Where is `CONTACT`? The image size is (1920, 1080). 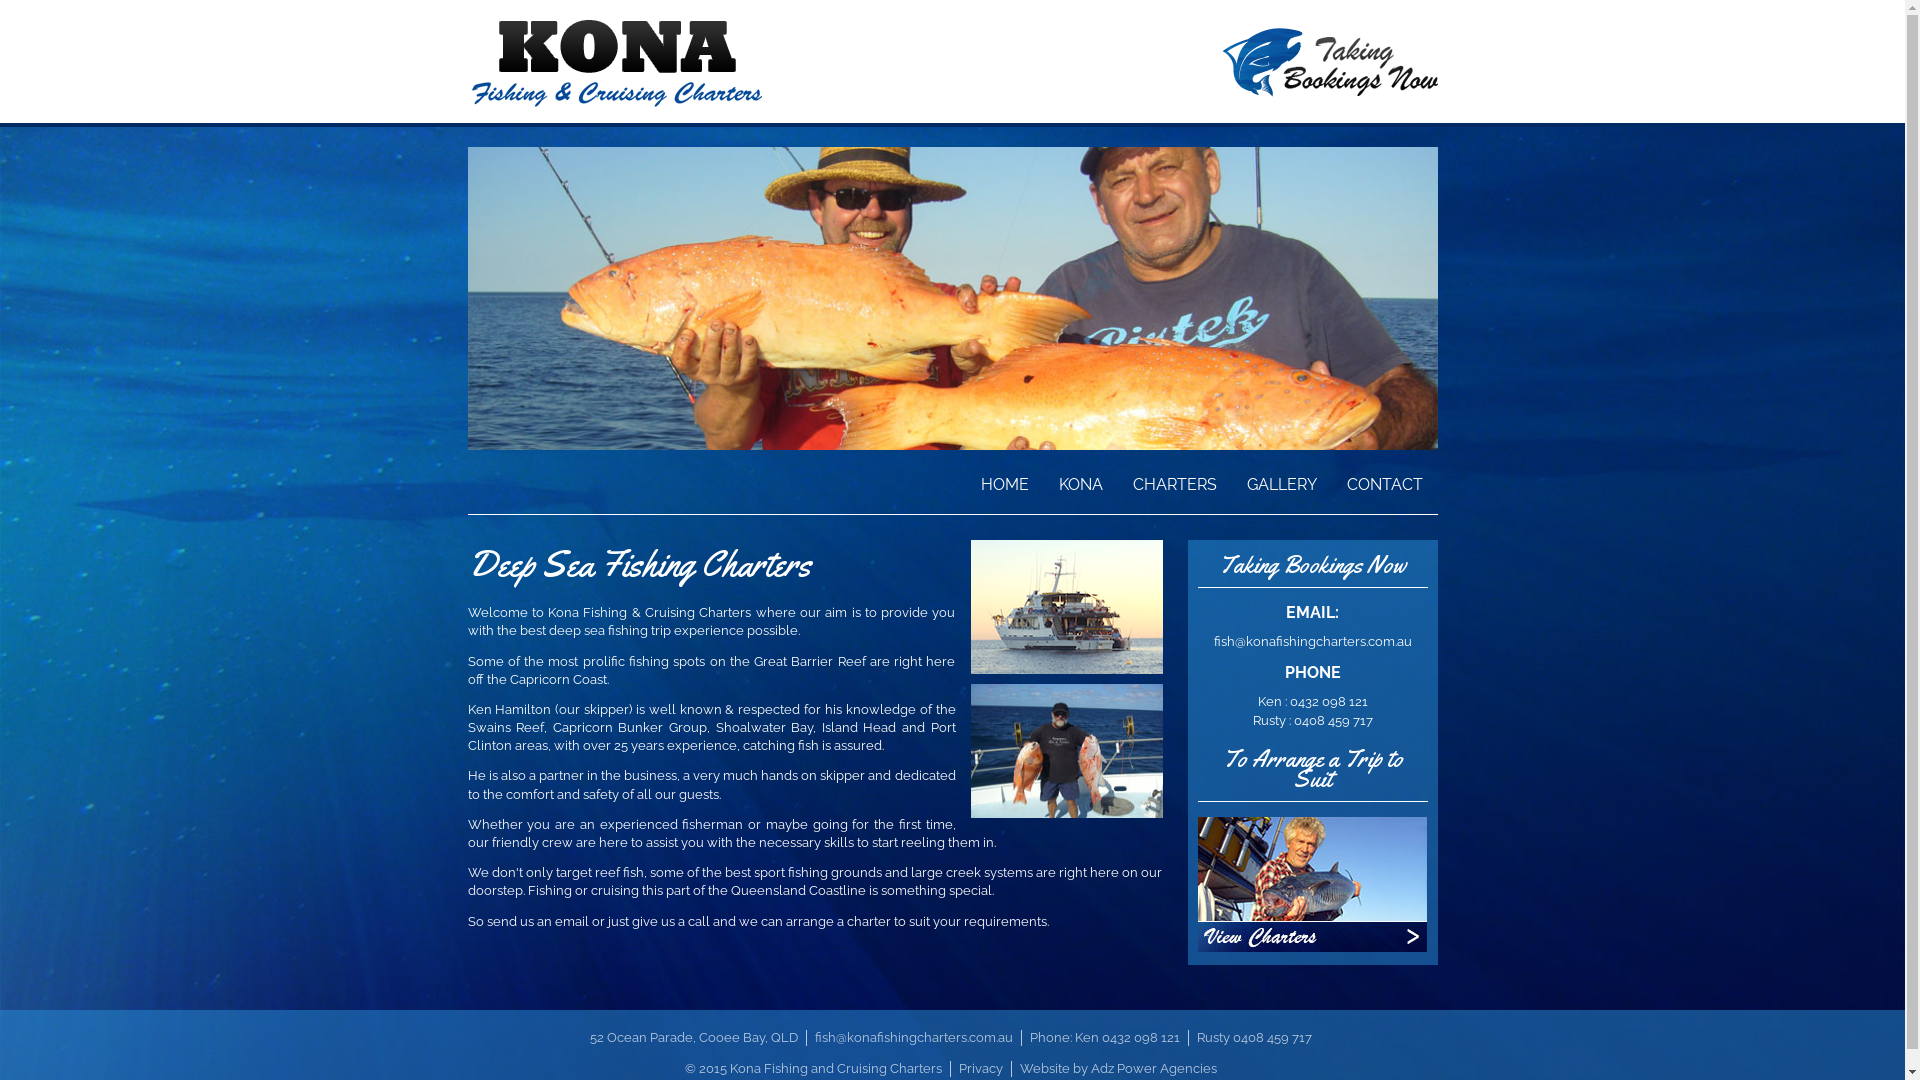 CONTACT is located at coordinates (1385, 477).